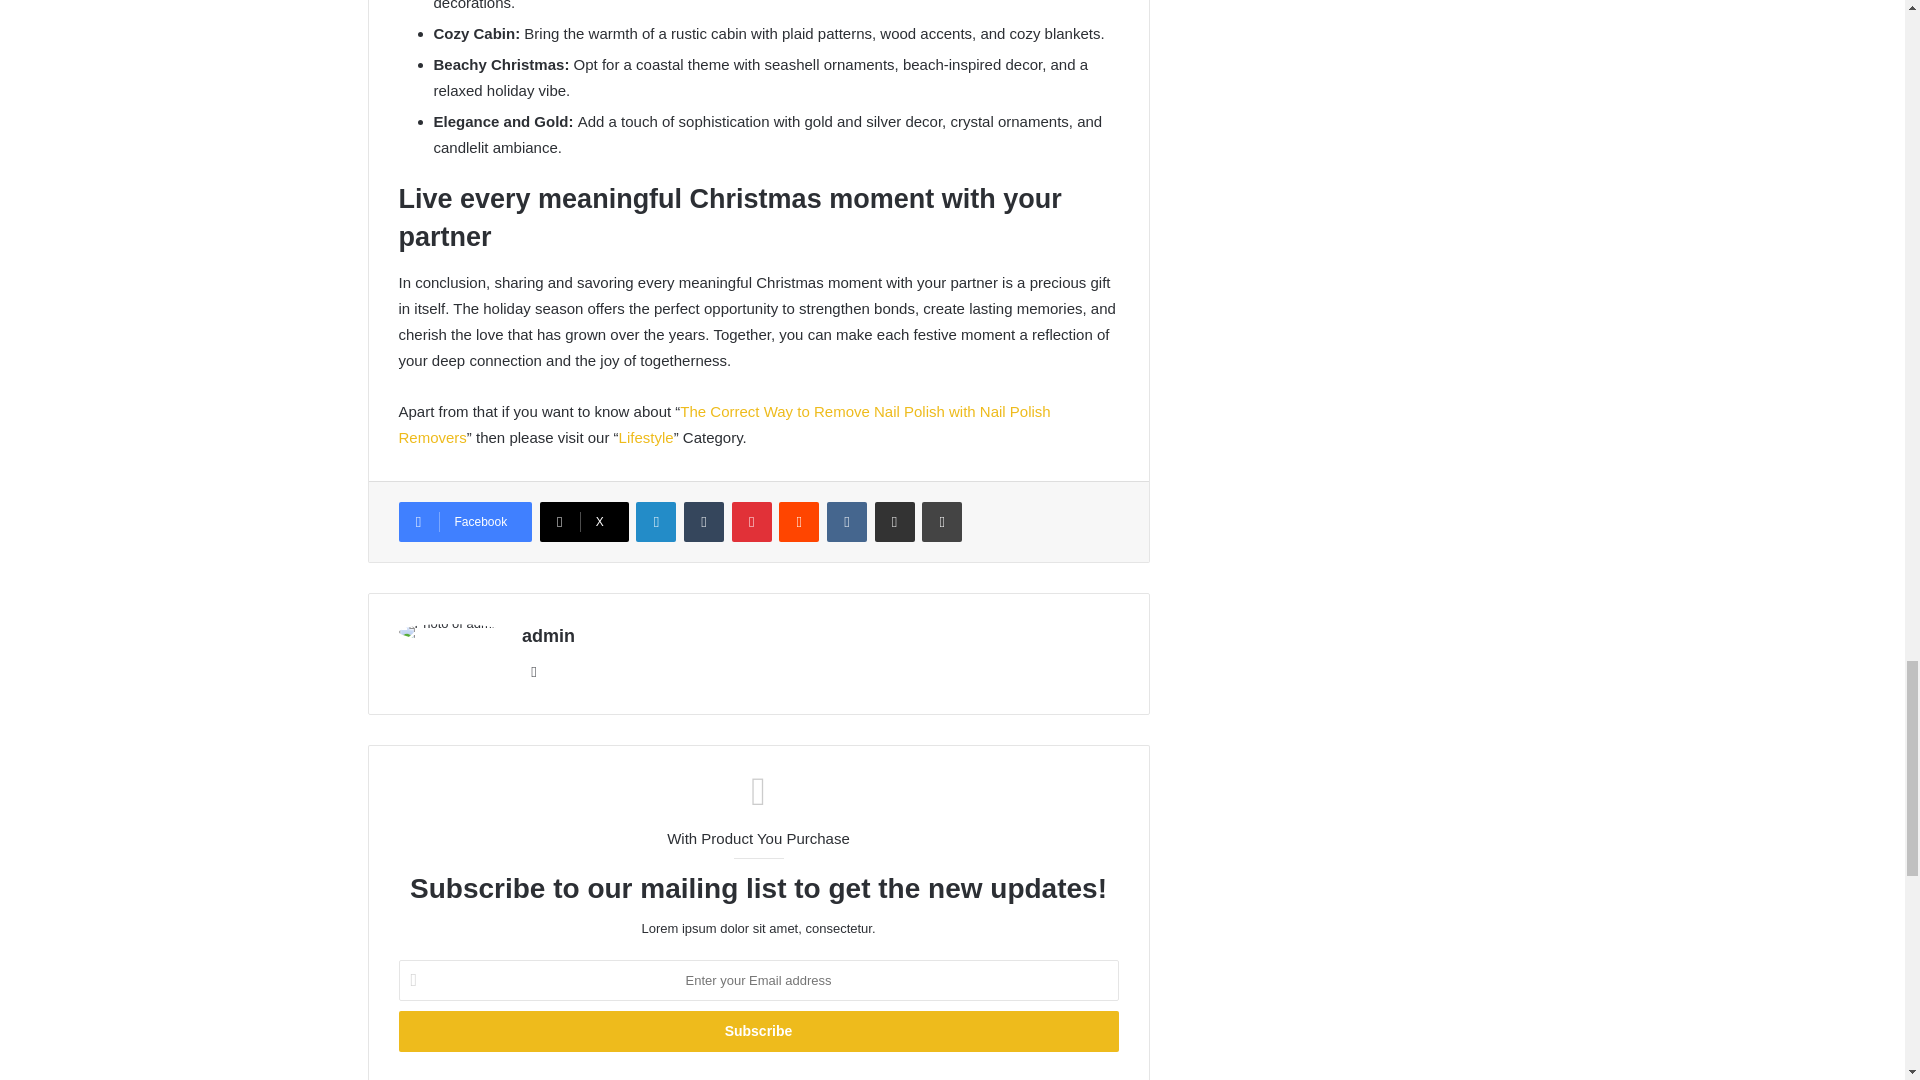 This screenshot has width=1920, height=1080. I want to click on Tumblr, so click(703, 522).